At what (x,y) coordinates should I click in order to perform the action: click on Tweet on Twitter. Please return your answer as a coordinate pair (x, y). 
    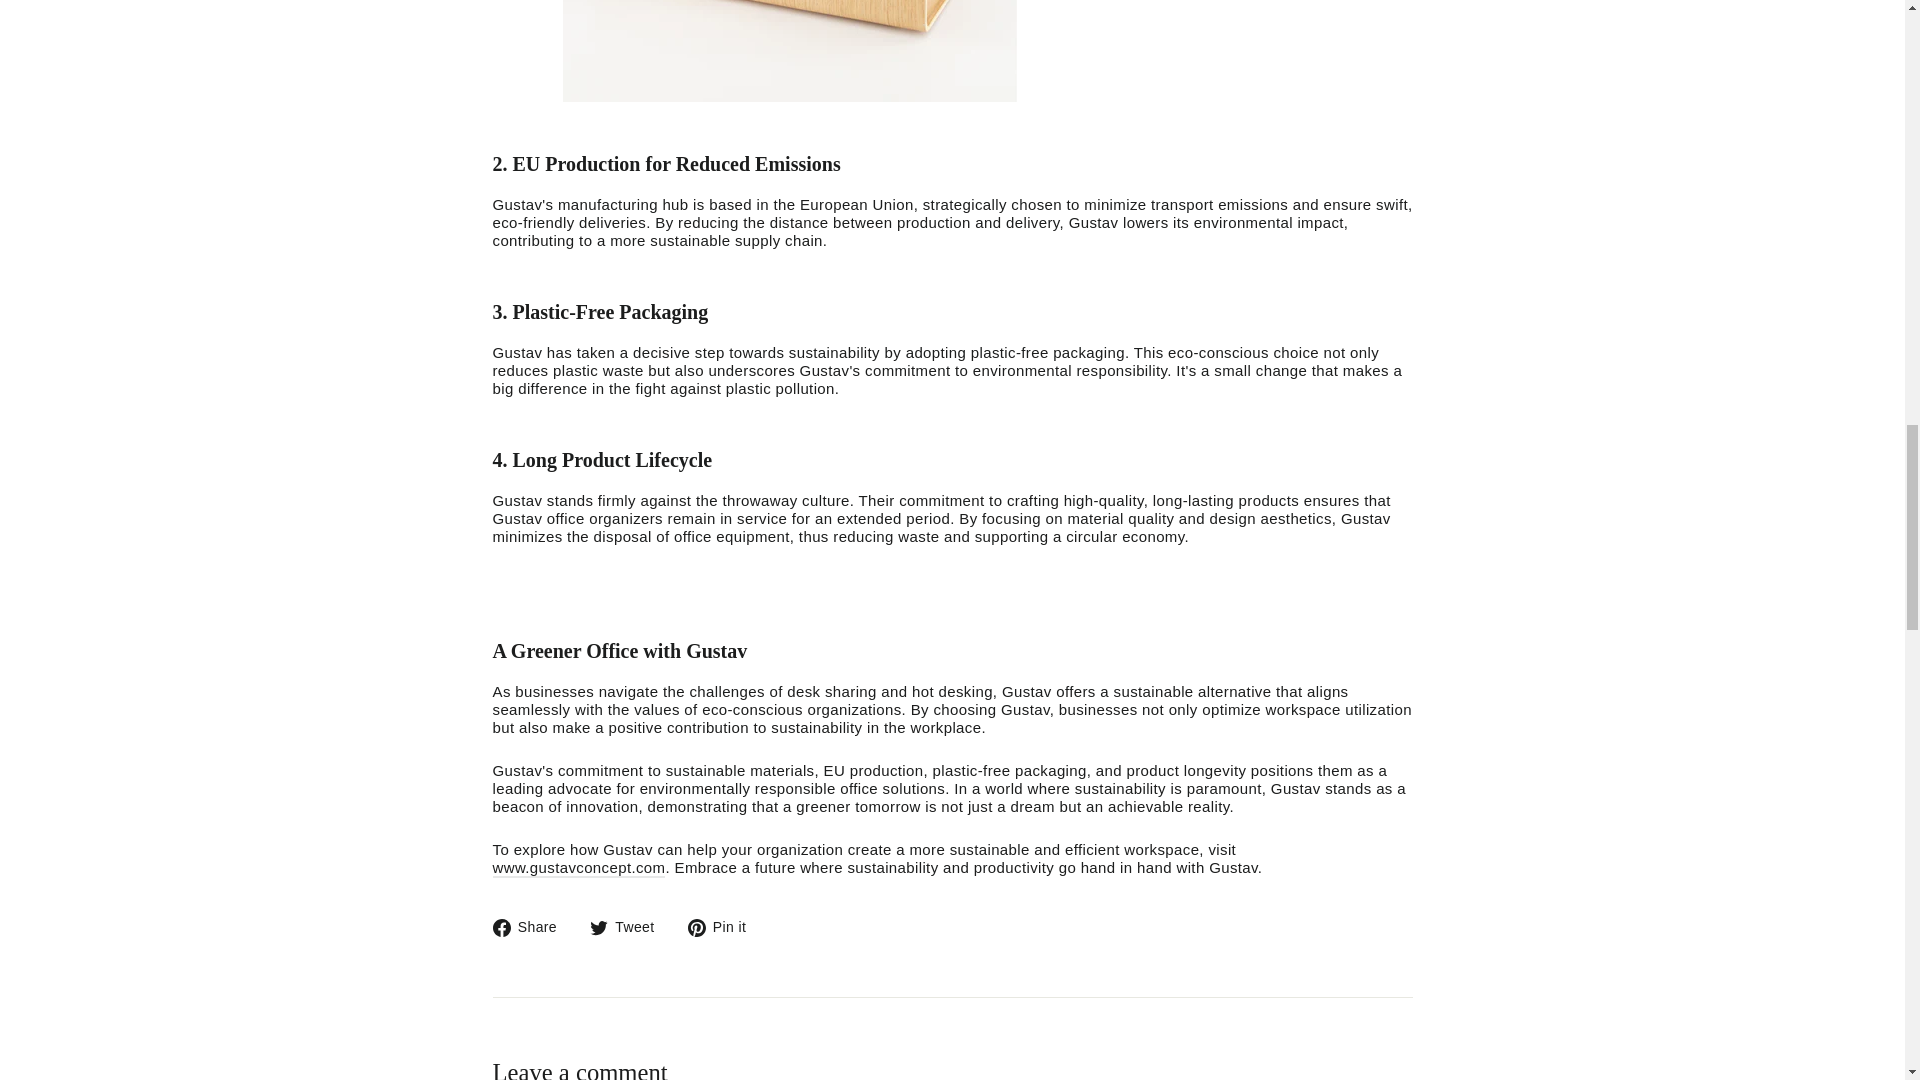
    Looking at the image, I should click on (630, 918).